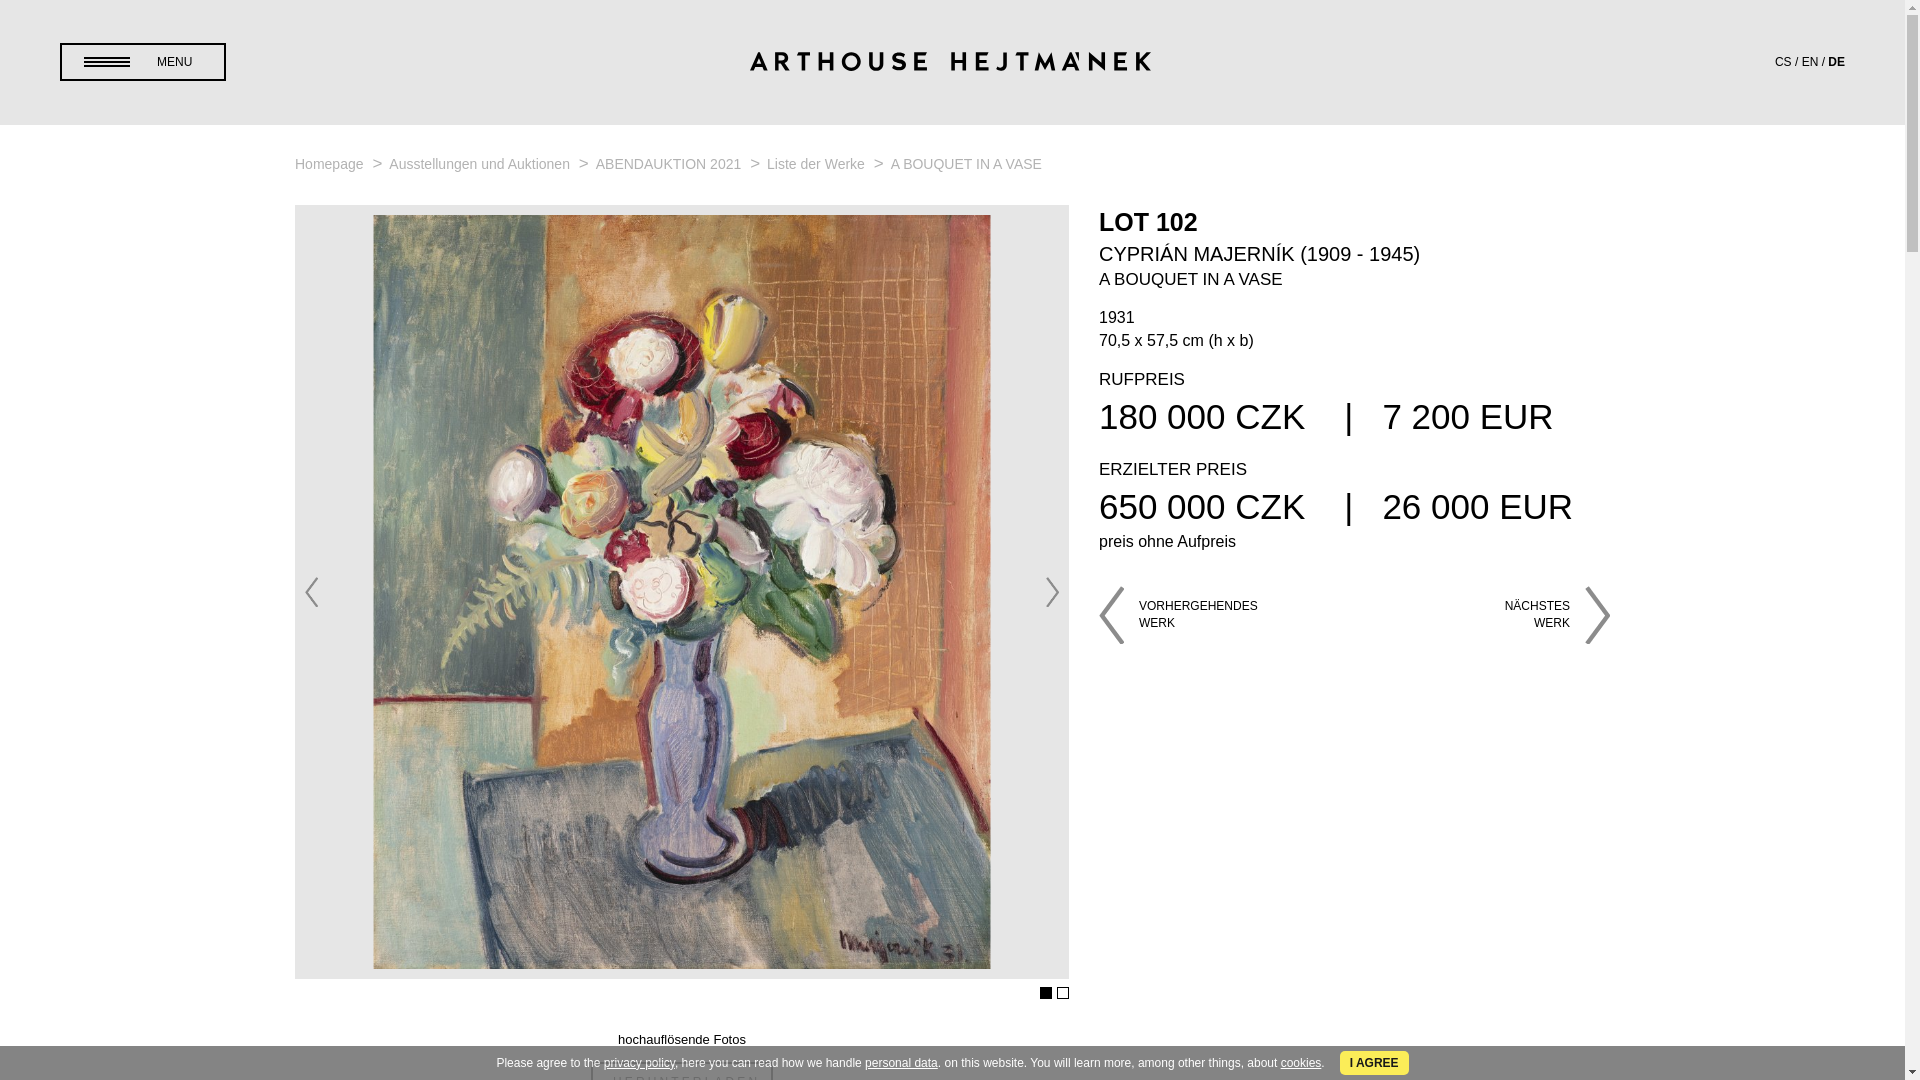 The width and height of the screenshot is (1920, 1080). What do you see at coordinates (902, 1063) in the screenshot?
I see `personal data` at bounding box center [902, 1063].